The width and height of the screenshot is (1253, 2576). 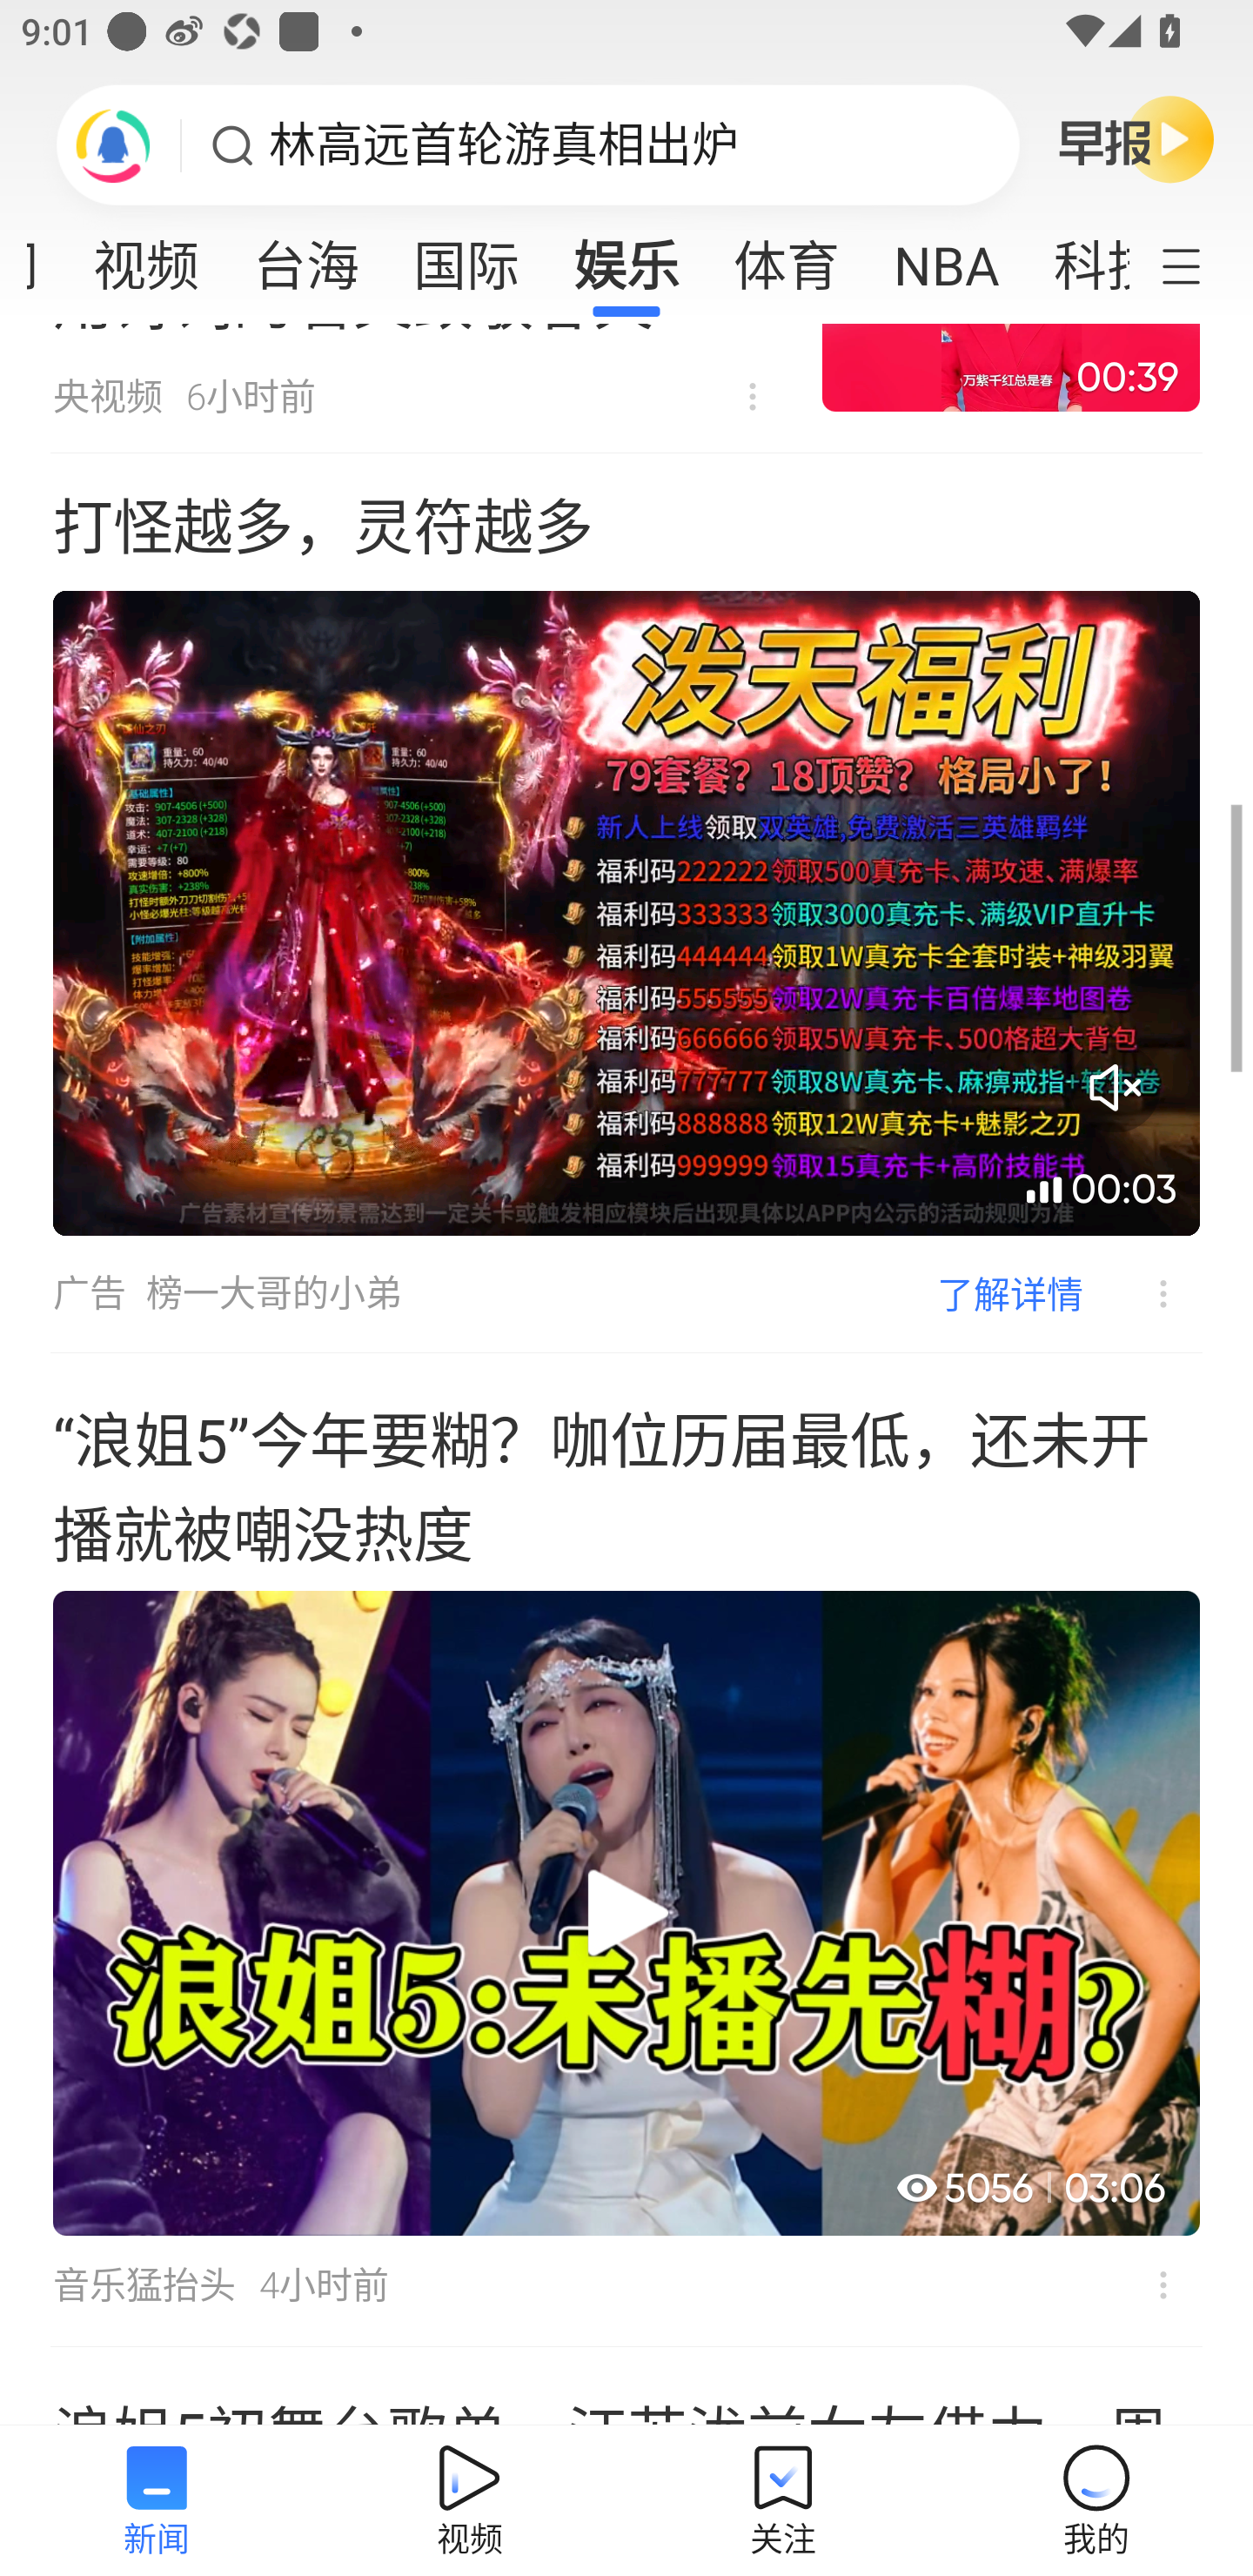 I want to click on 林高远首轮游真相出炉, so click(x=504, y=145).